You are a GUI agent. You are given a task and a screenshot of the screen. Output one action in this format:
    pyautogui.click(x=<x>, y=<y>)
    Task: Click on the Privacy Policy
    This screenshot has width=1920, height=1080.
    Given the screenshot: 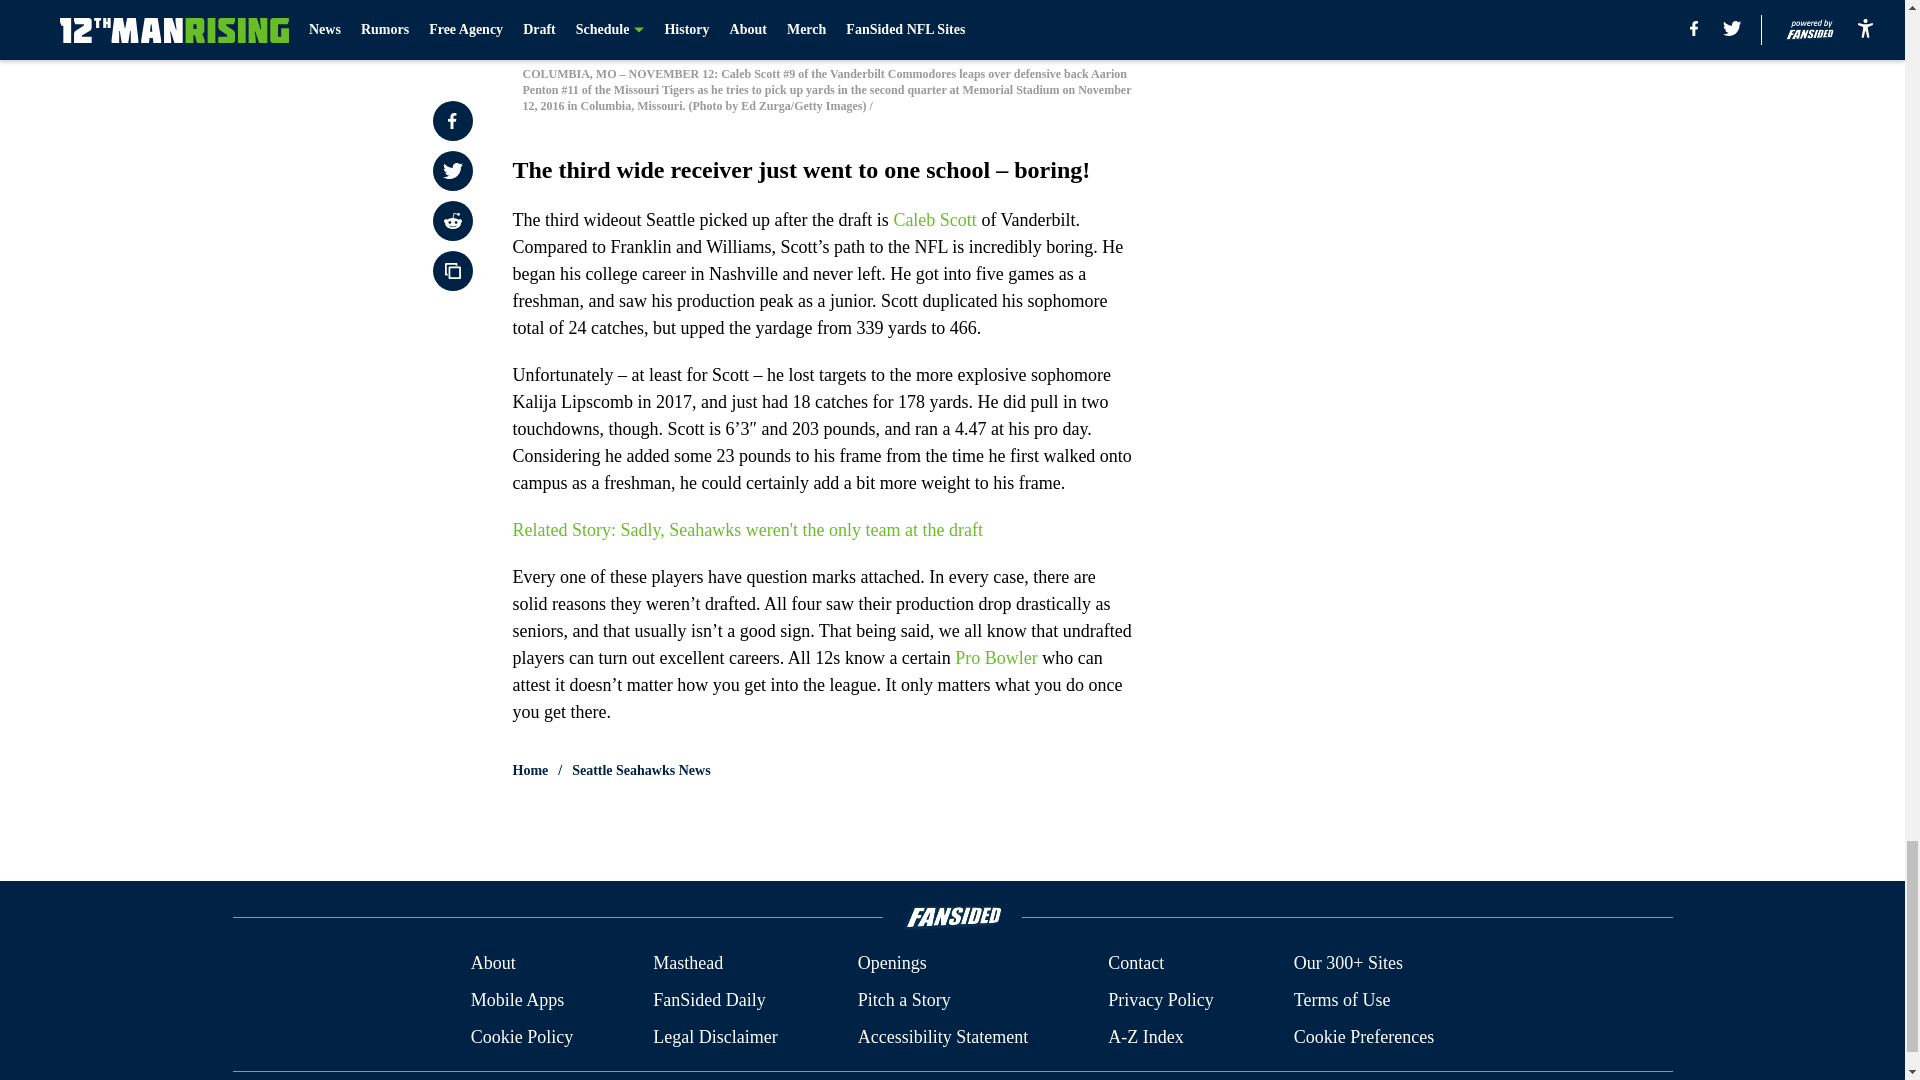 What is the action you would take?
    pyautogui.click(x=1160, y=1000)
    